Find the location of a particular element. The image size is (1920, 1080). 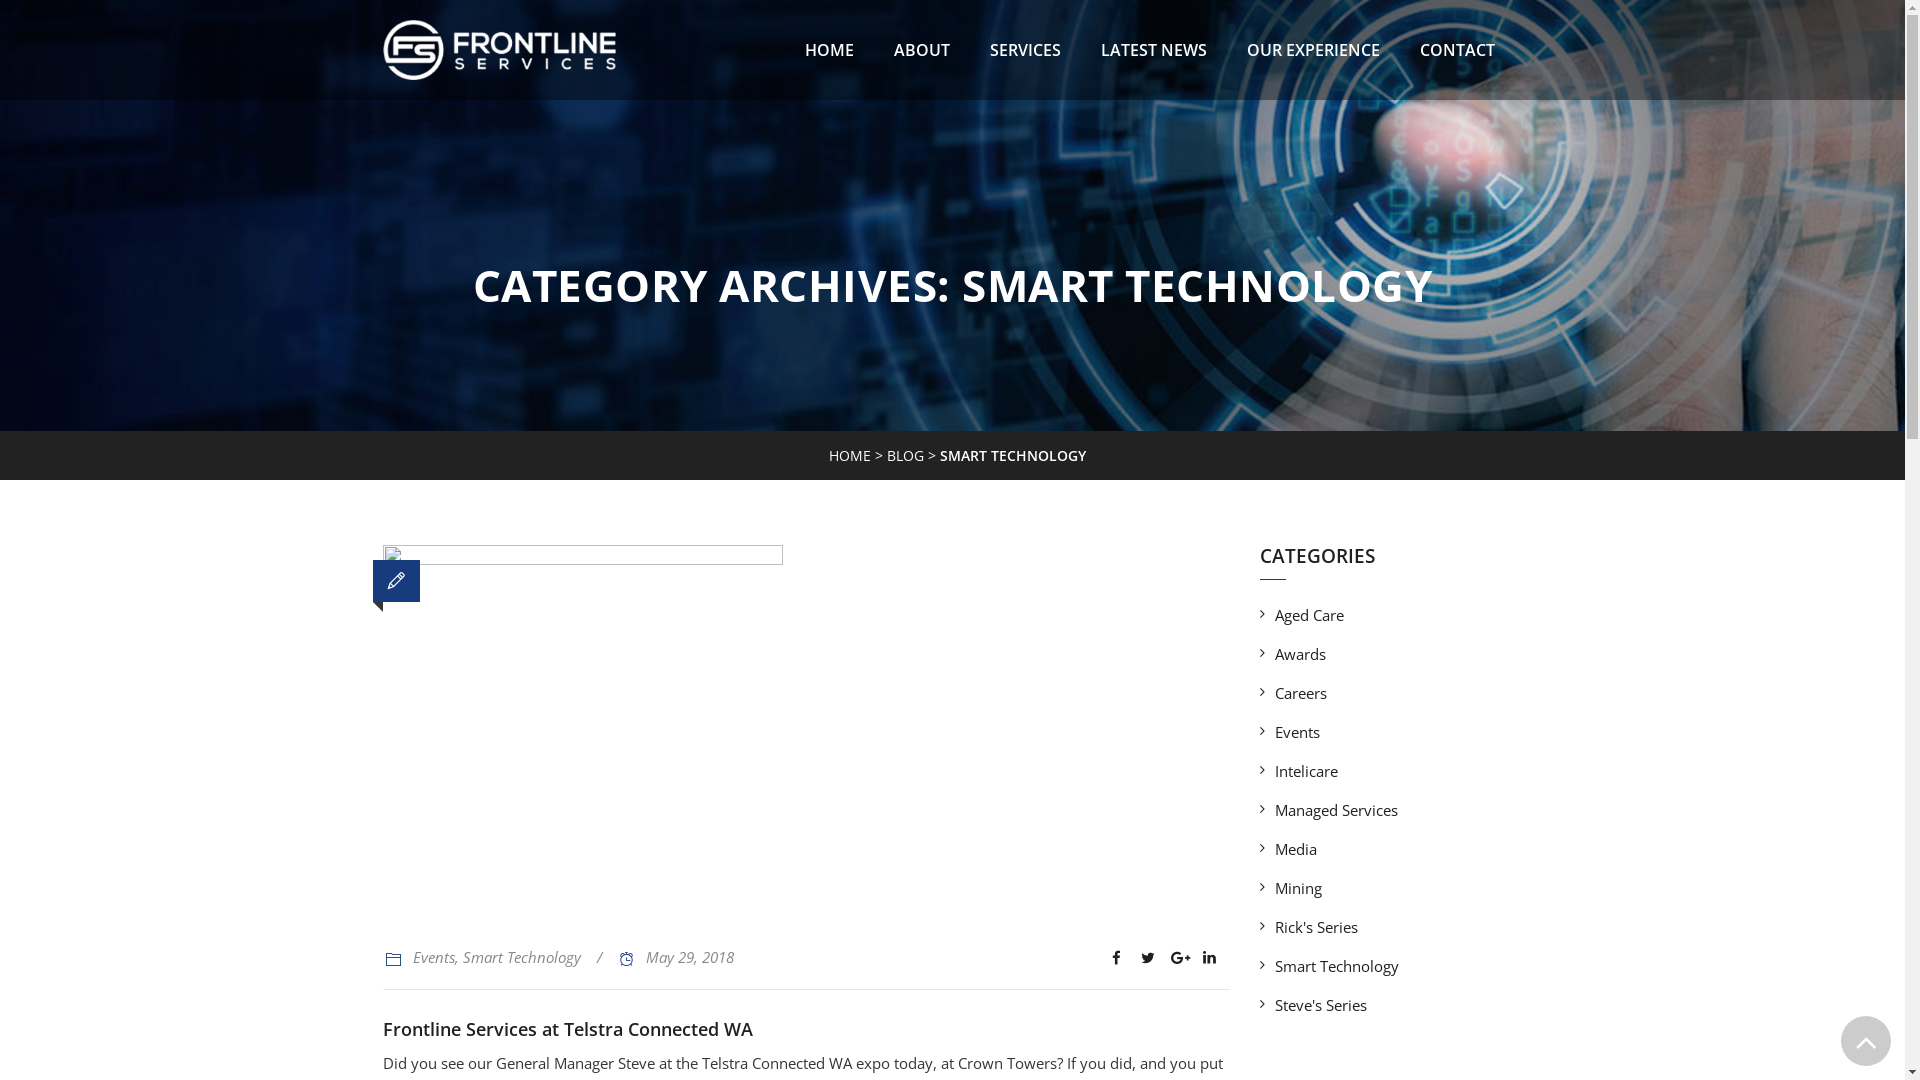

LATEST NEWS is located at coordinates (1153, 50).